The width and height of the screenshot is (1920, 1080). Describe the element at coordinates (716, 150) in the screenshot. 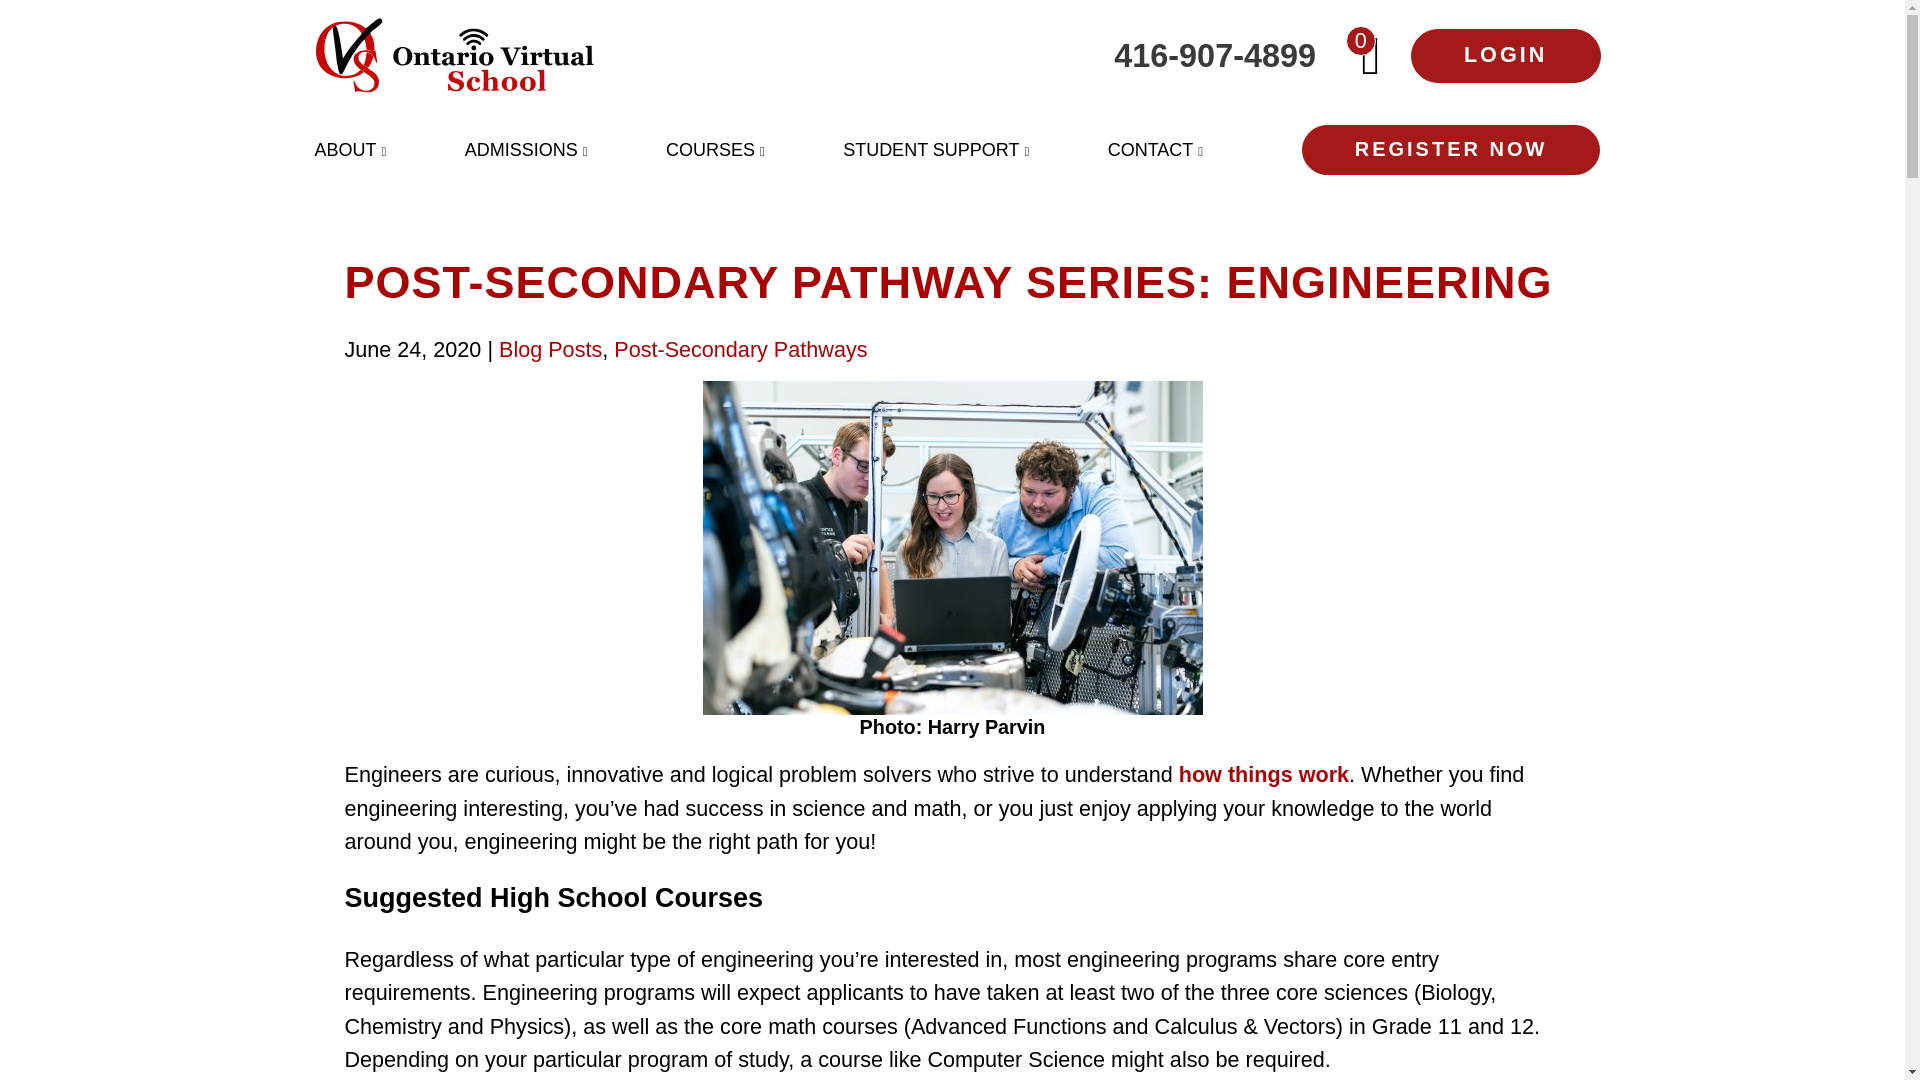

I see `COURSES` at that location.